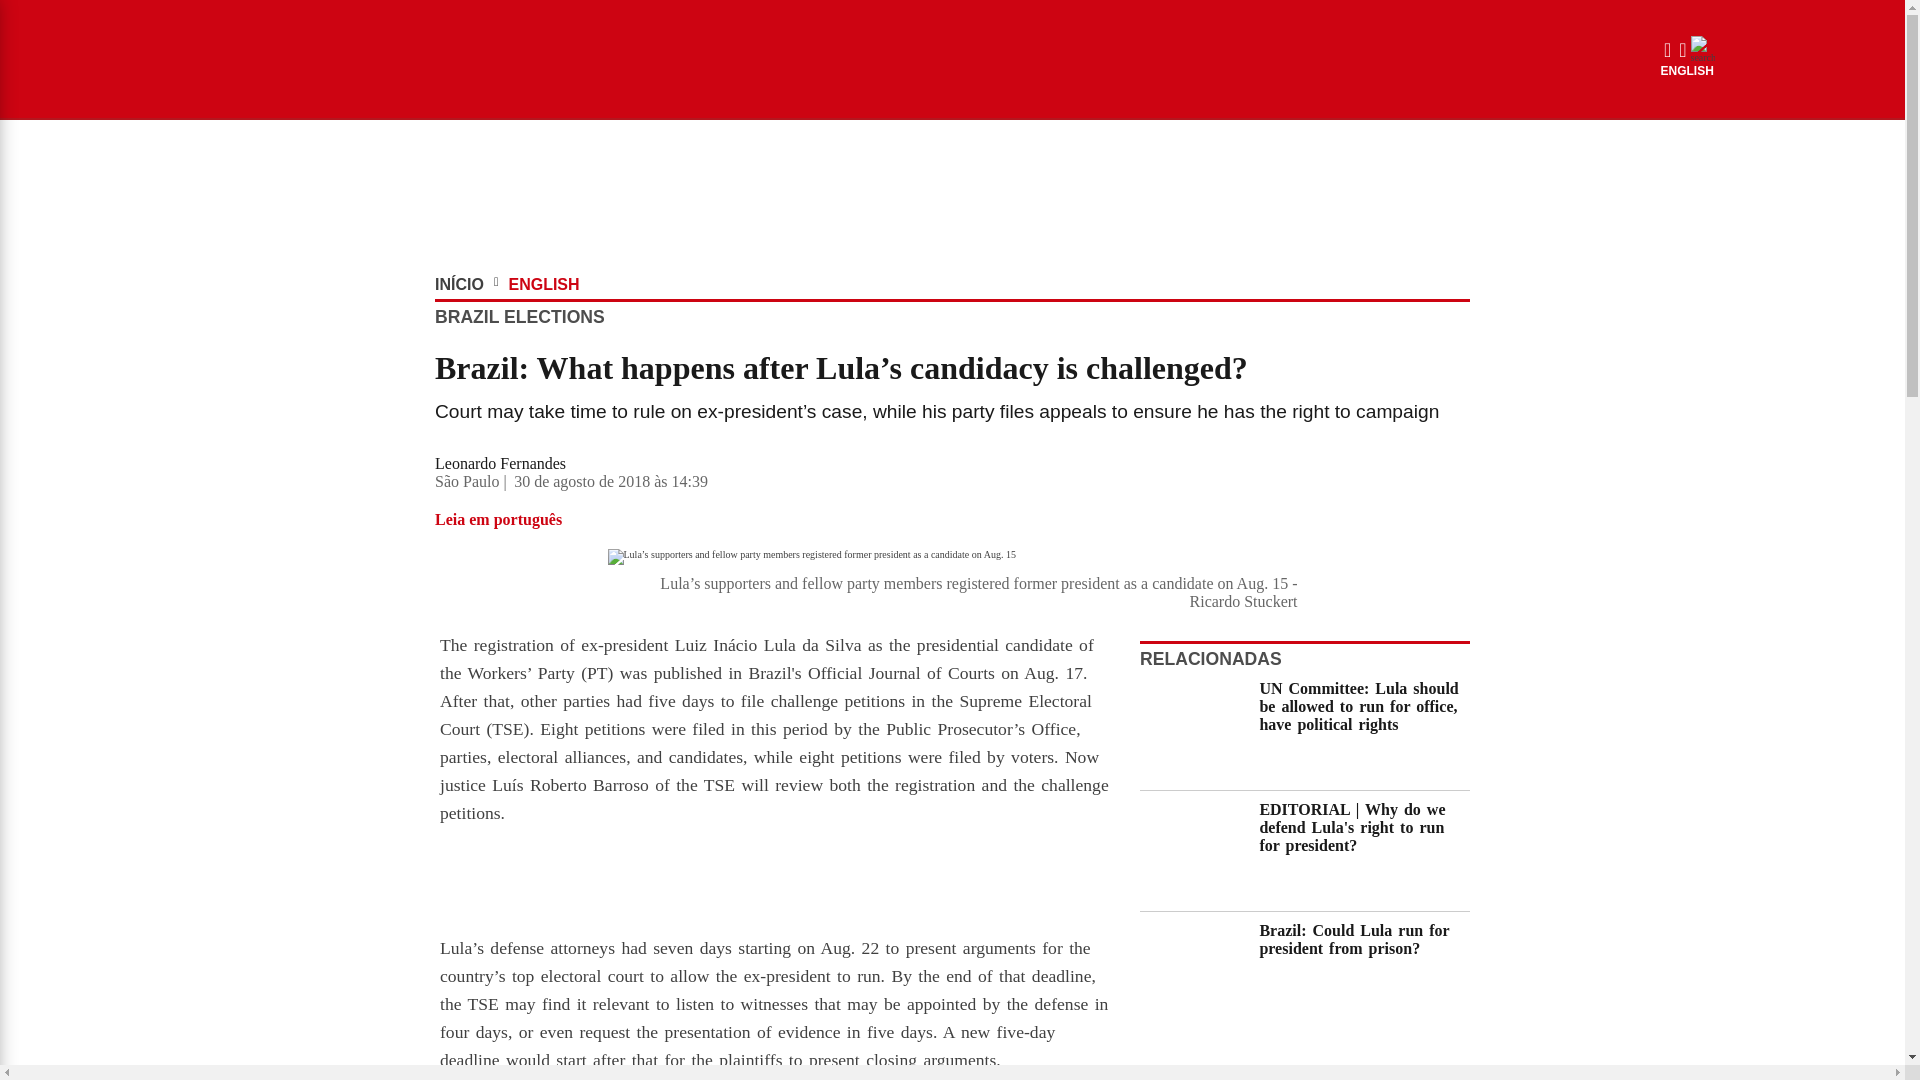  Describe the element at coordinates (544, 284) in the screenshot. I see `ENGLISH` at that location.